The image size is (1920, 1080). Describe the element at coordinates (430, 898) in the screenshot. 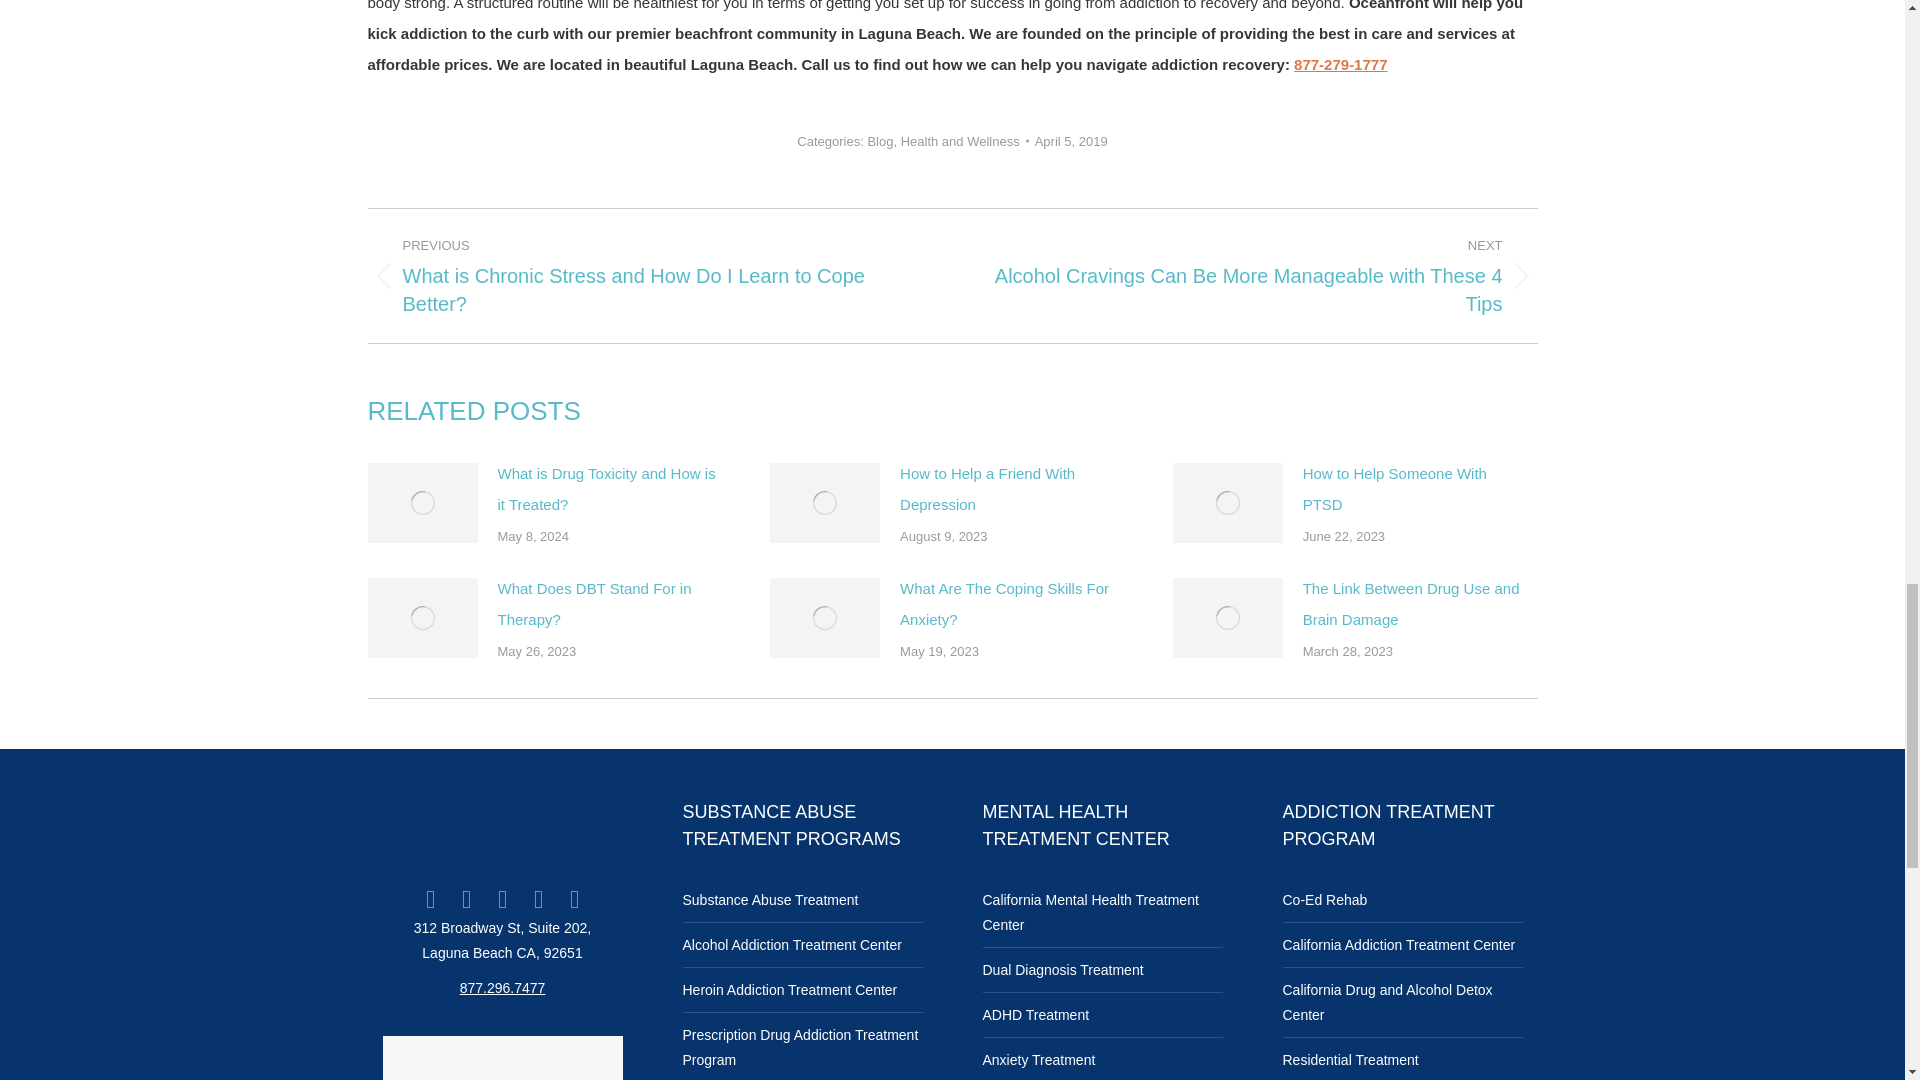

I see `Facebook` at that location.